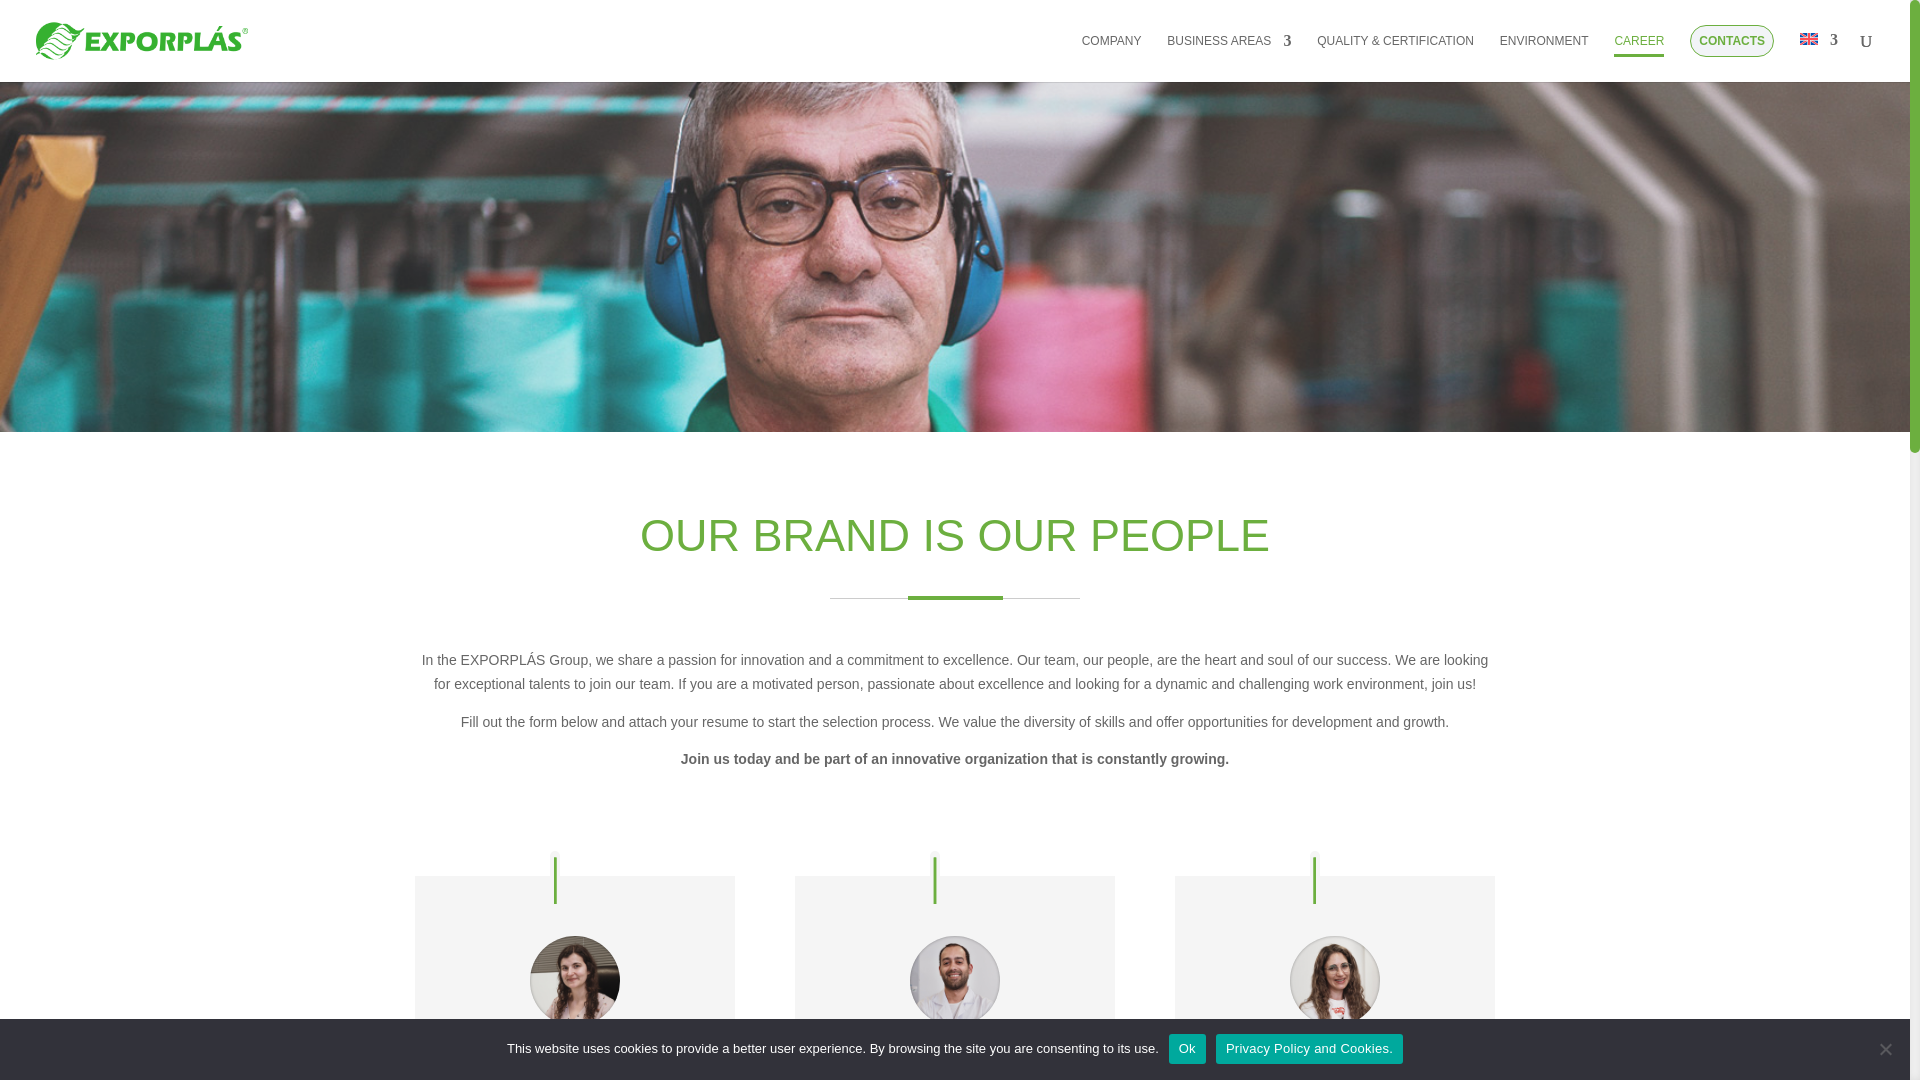 The width and height of the screenshot is (1920, 1080). I want to click on ENVIRONMENT, so click(1544, 57).